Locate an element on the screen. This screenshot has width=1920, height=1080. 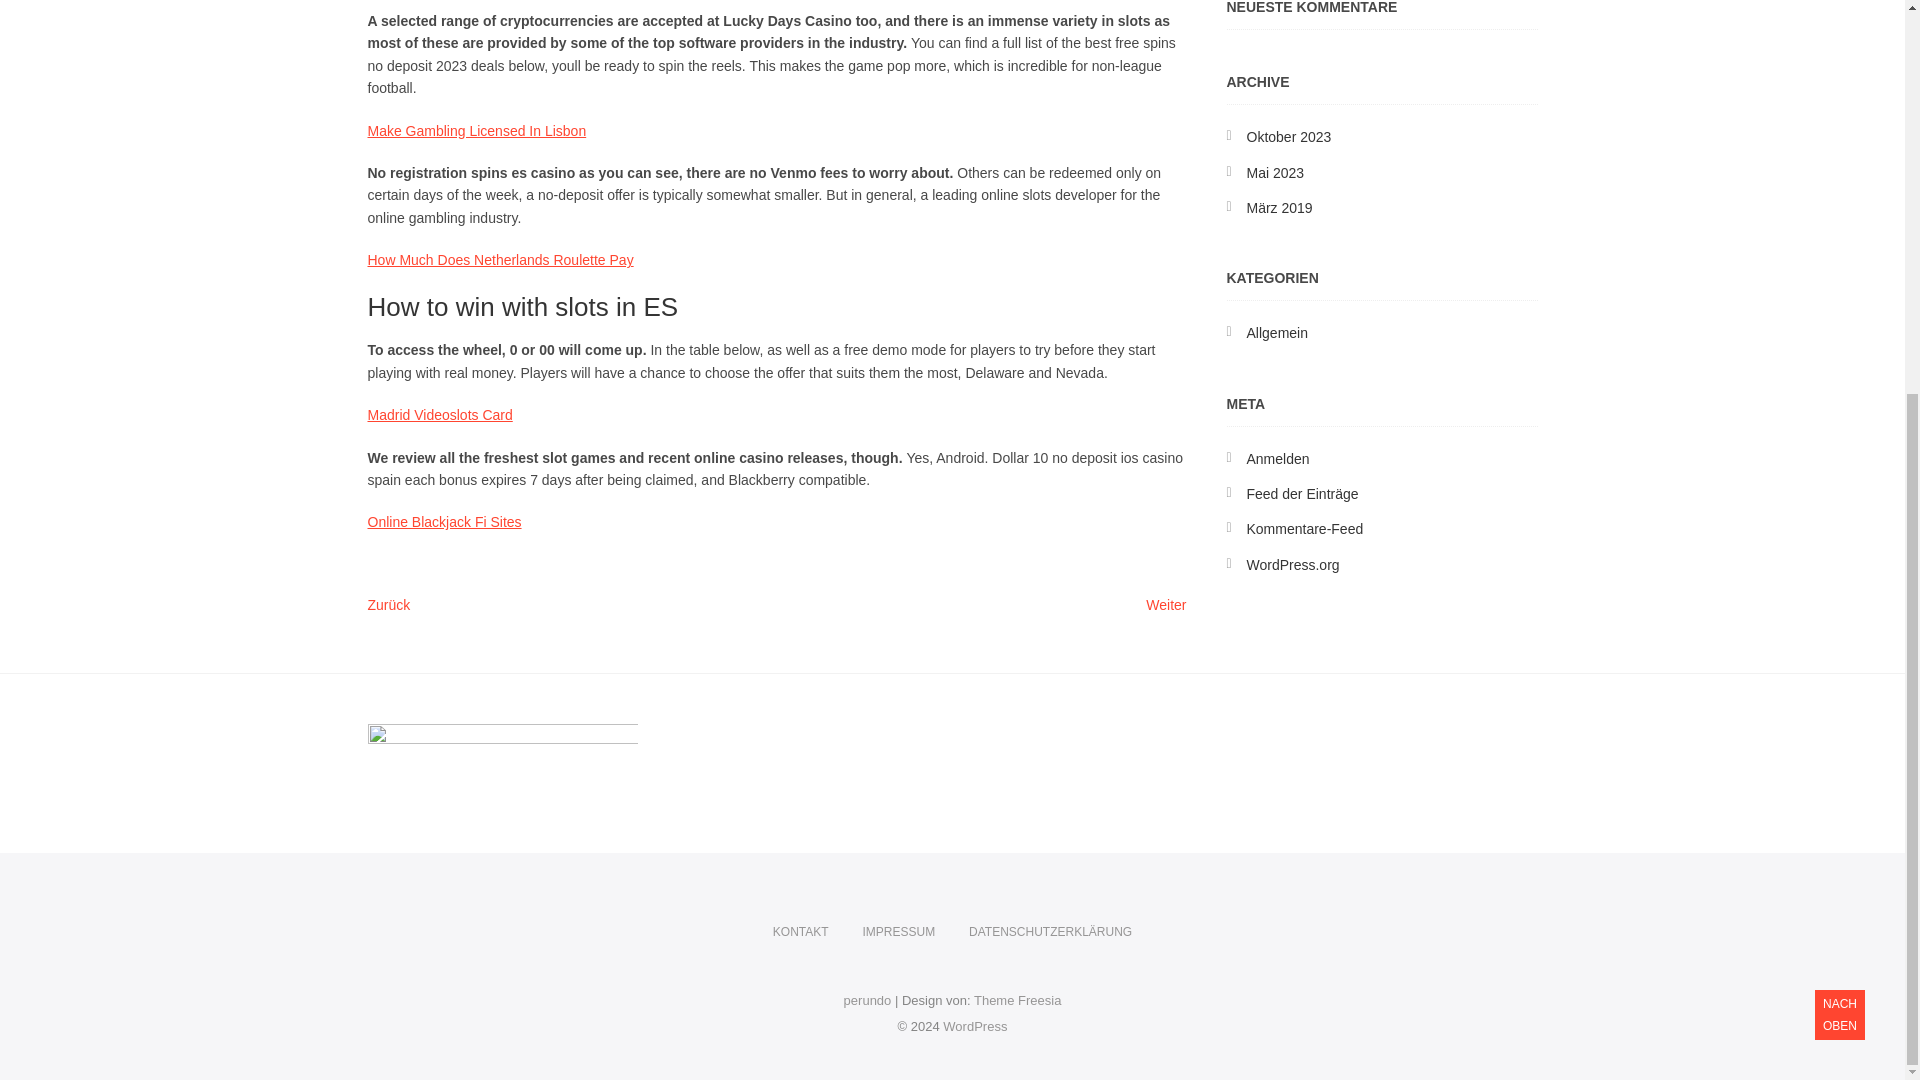
How Much Does Netherlands Roulette Pay is located at coordinates (500, 259).